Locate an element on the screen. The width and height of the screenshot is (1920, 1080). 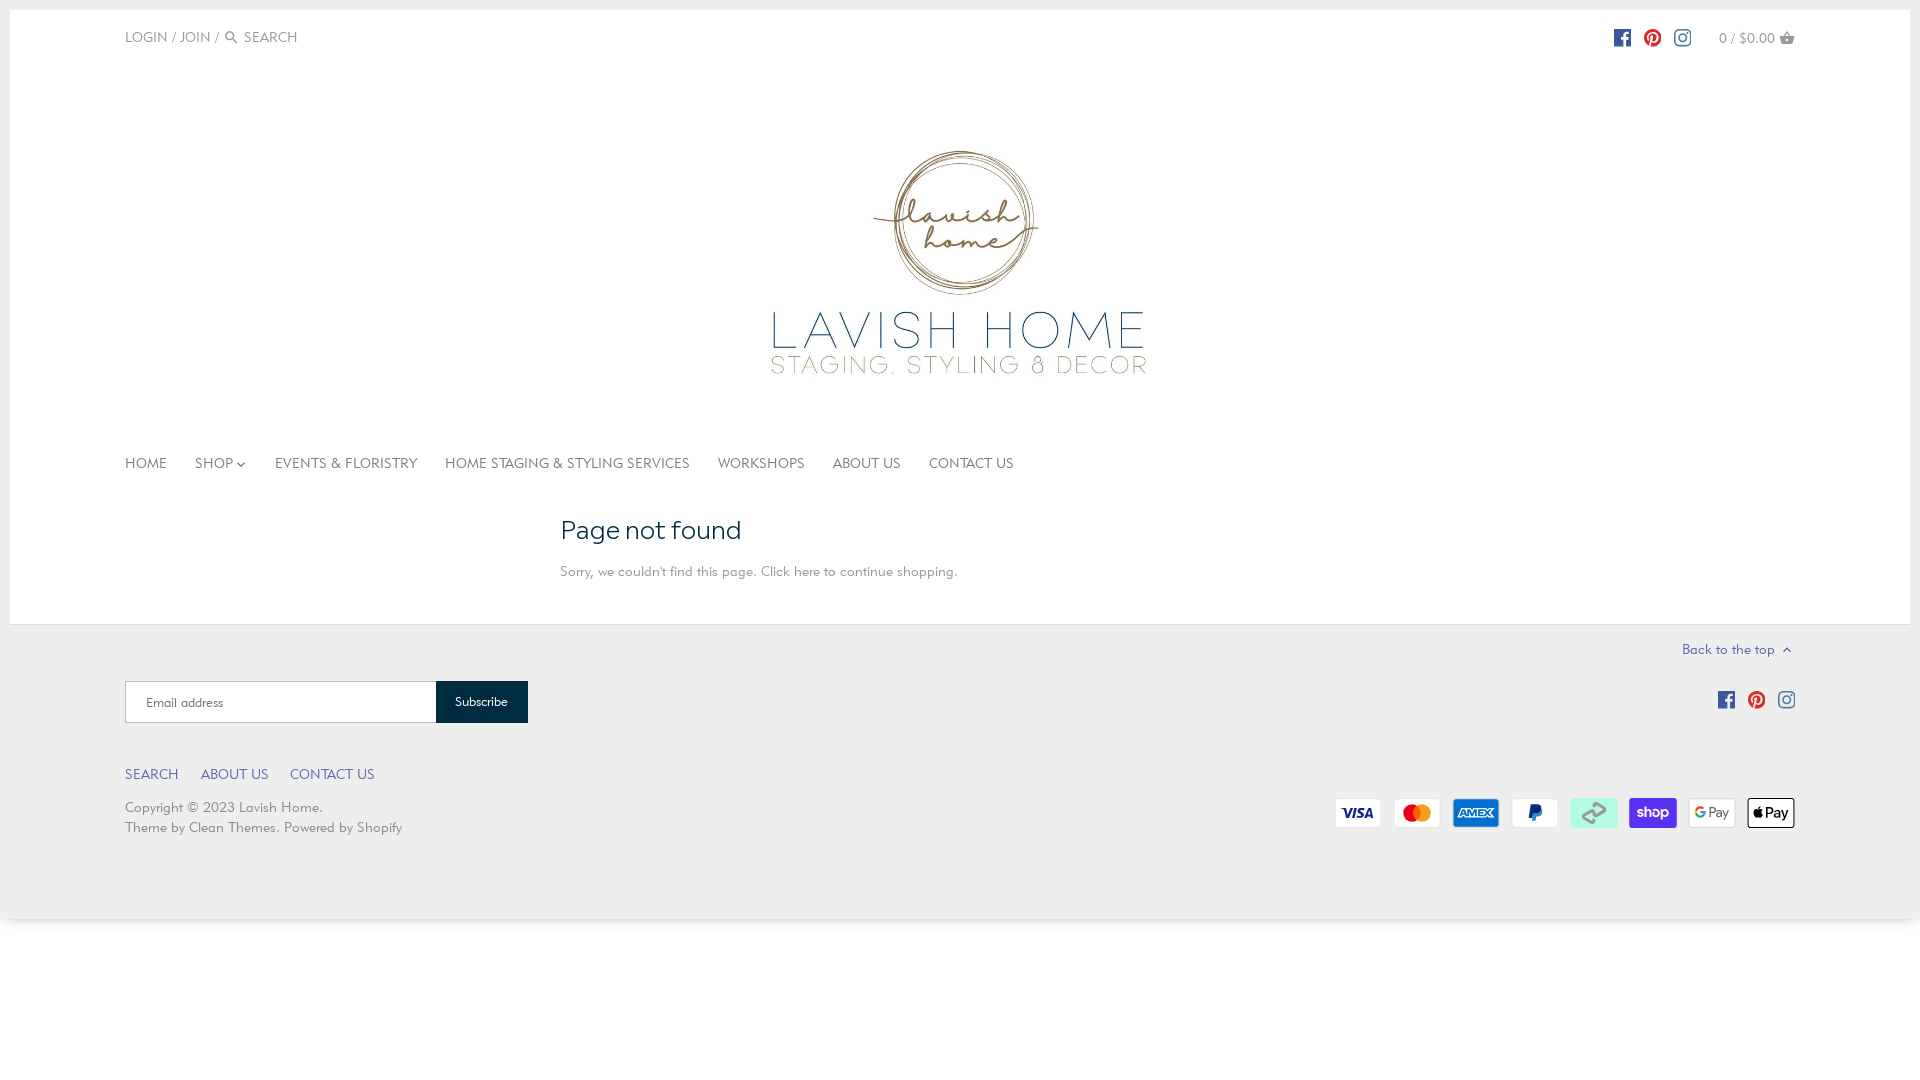
ABOUT US is located at coordinates (867, 466).